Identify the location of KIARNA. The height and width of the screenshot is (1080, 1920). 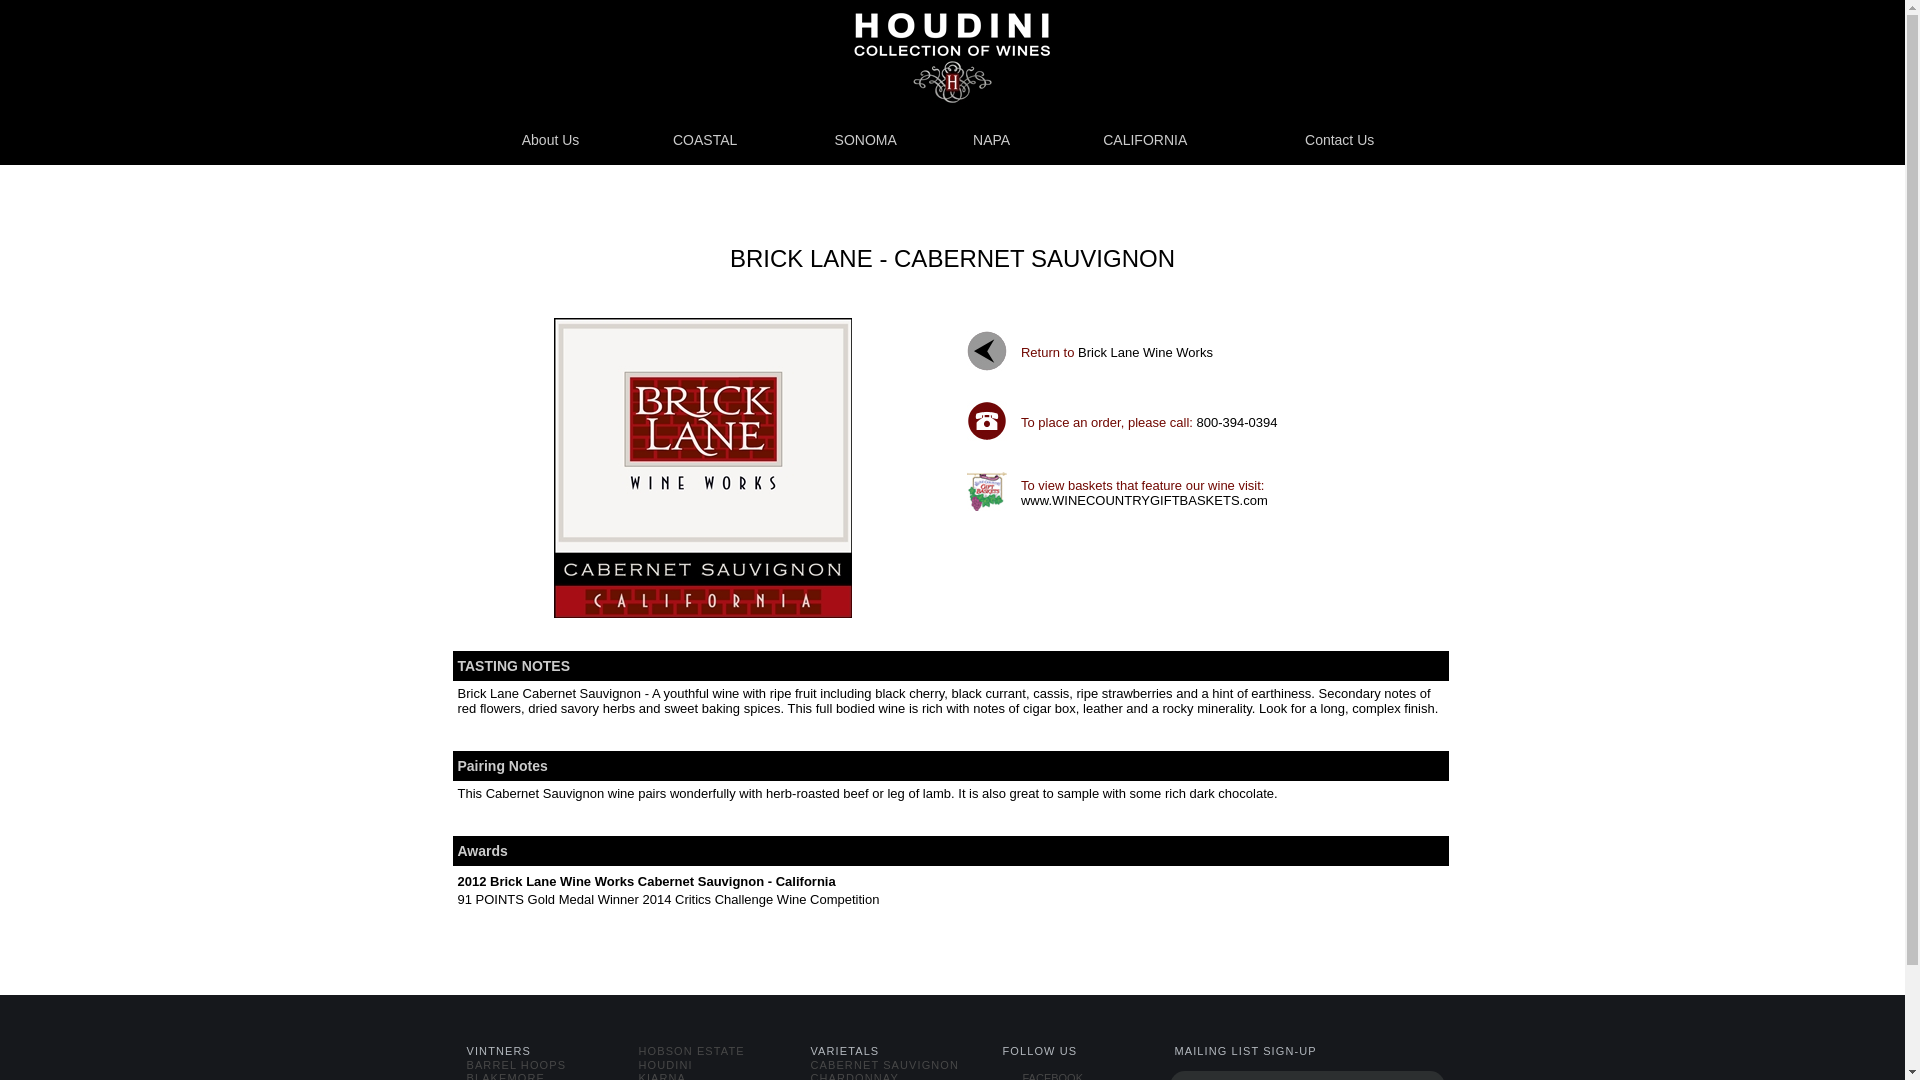
(661, 1076).